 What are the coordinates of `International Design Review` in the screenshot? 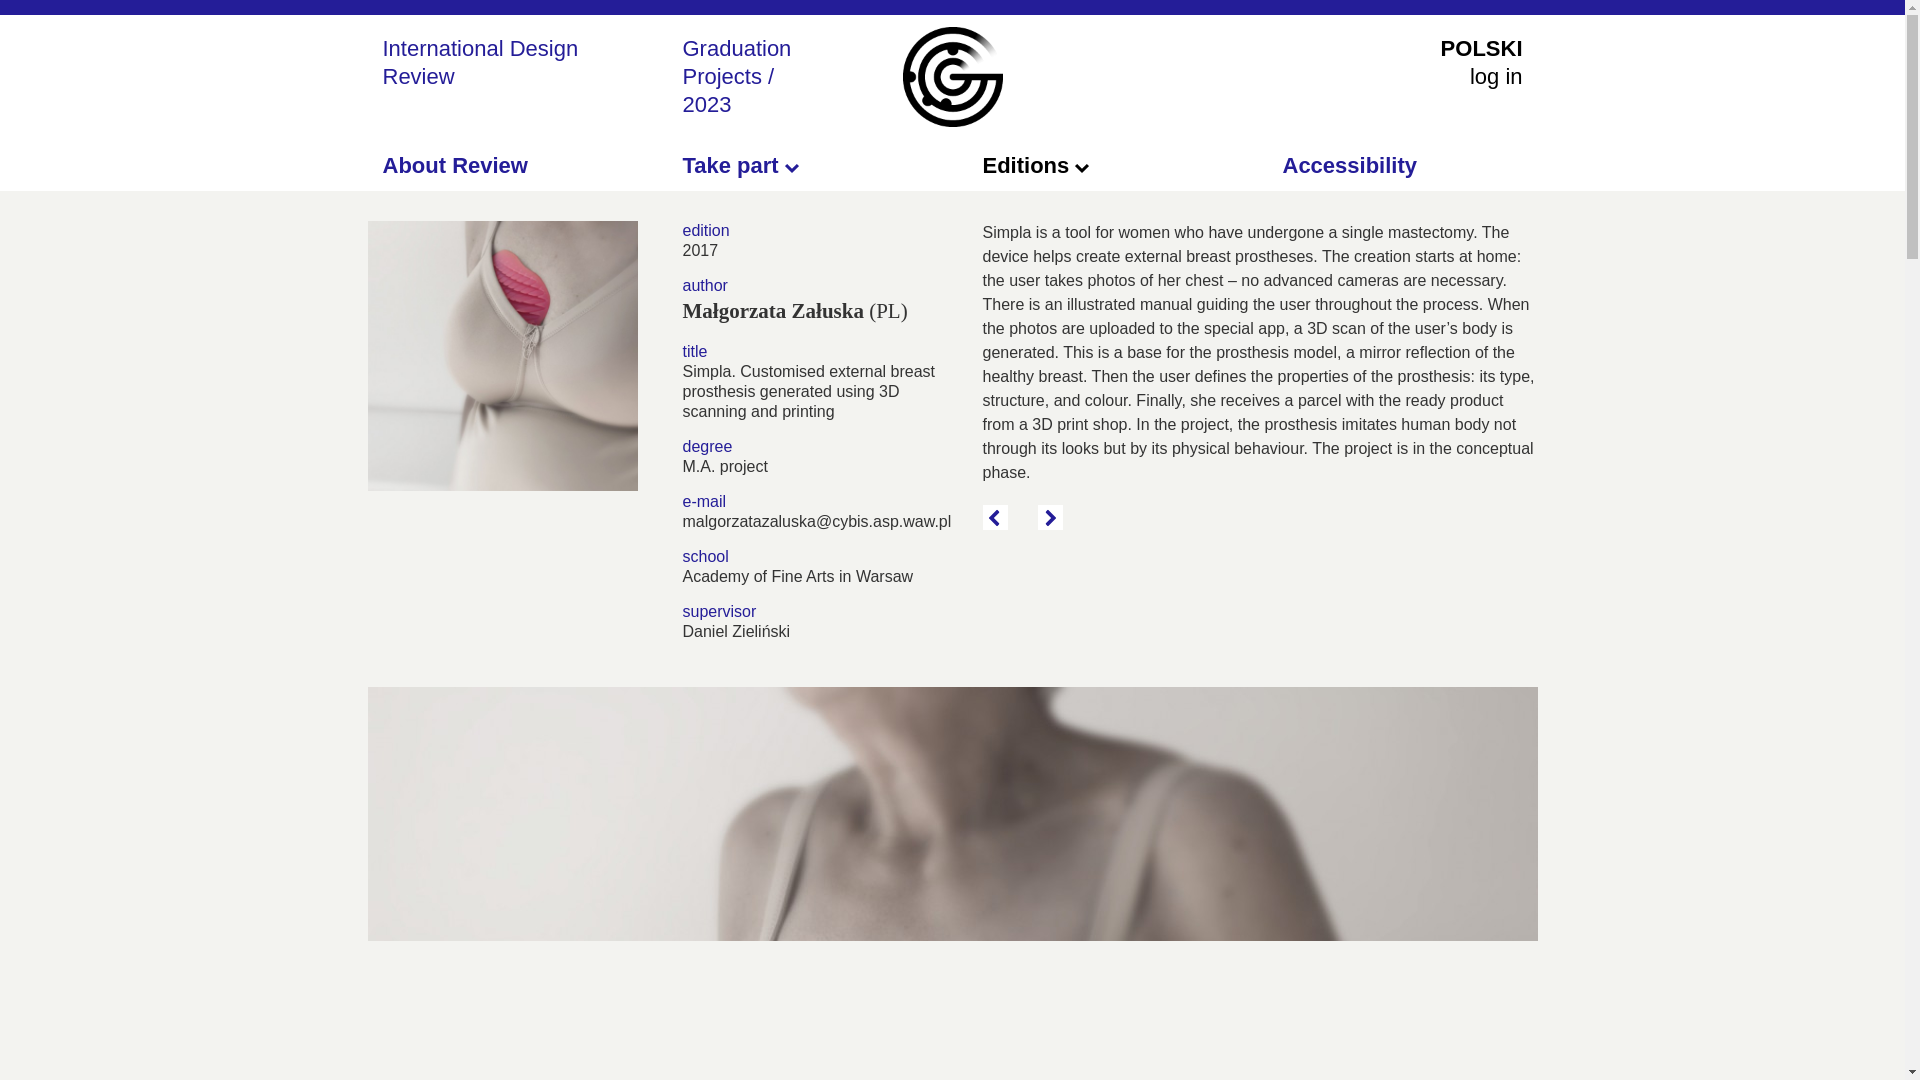 It's located at (480, 62).